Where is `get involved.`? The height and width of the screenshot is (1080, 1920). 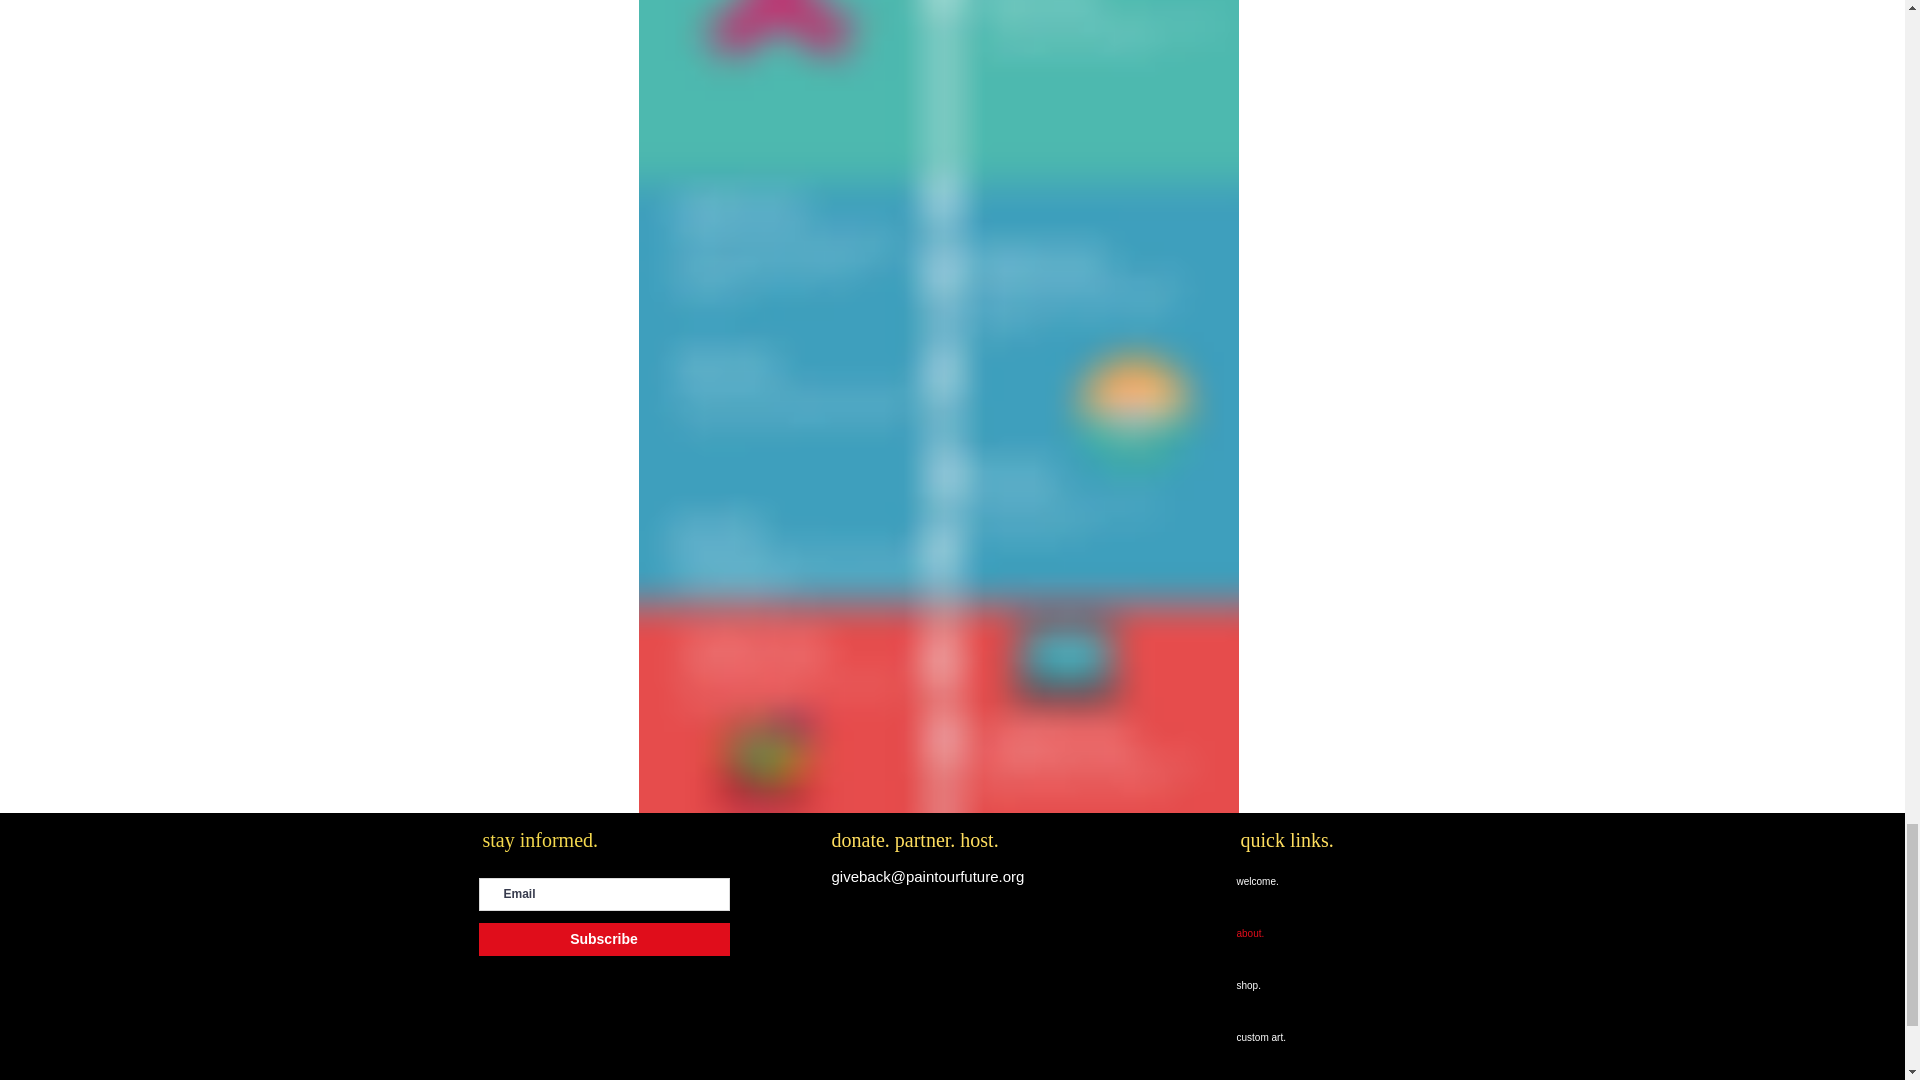
get involved. is located at coordinates (1280, 1072).